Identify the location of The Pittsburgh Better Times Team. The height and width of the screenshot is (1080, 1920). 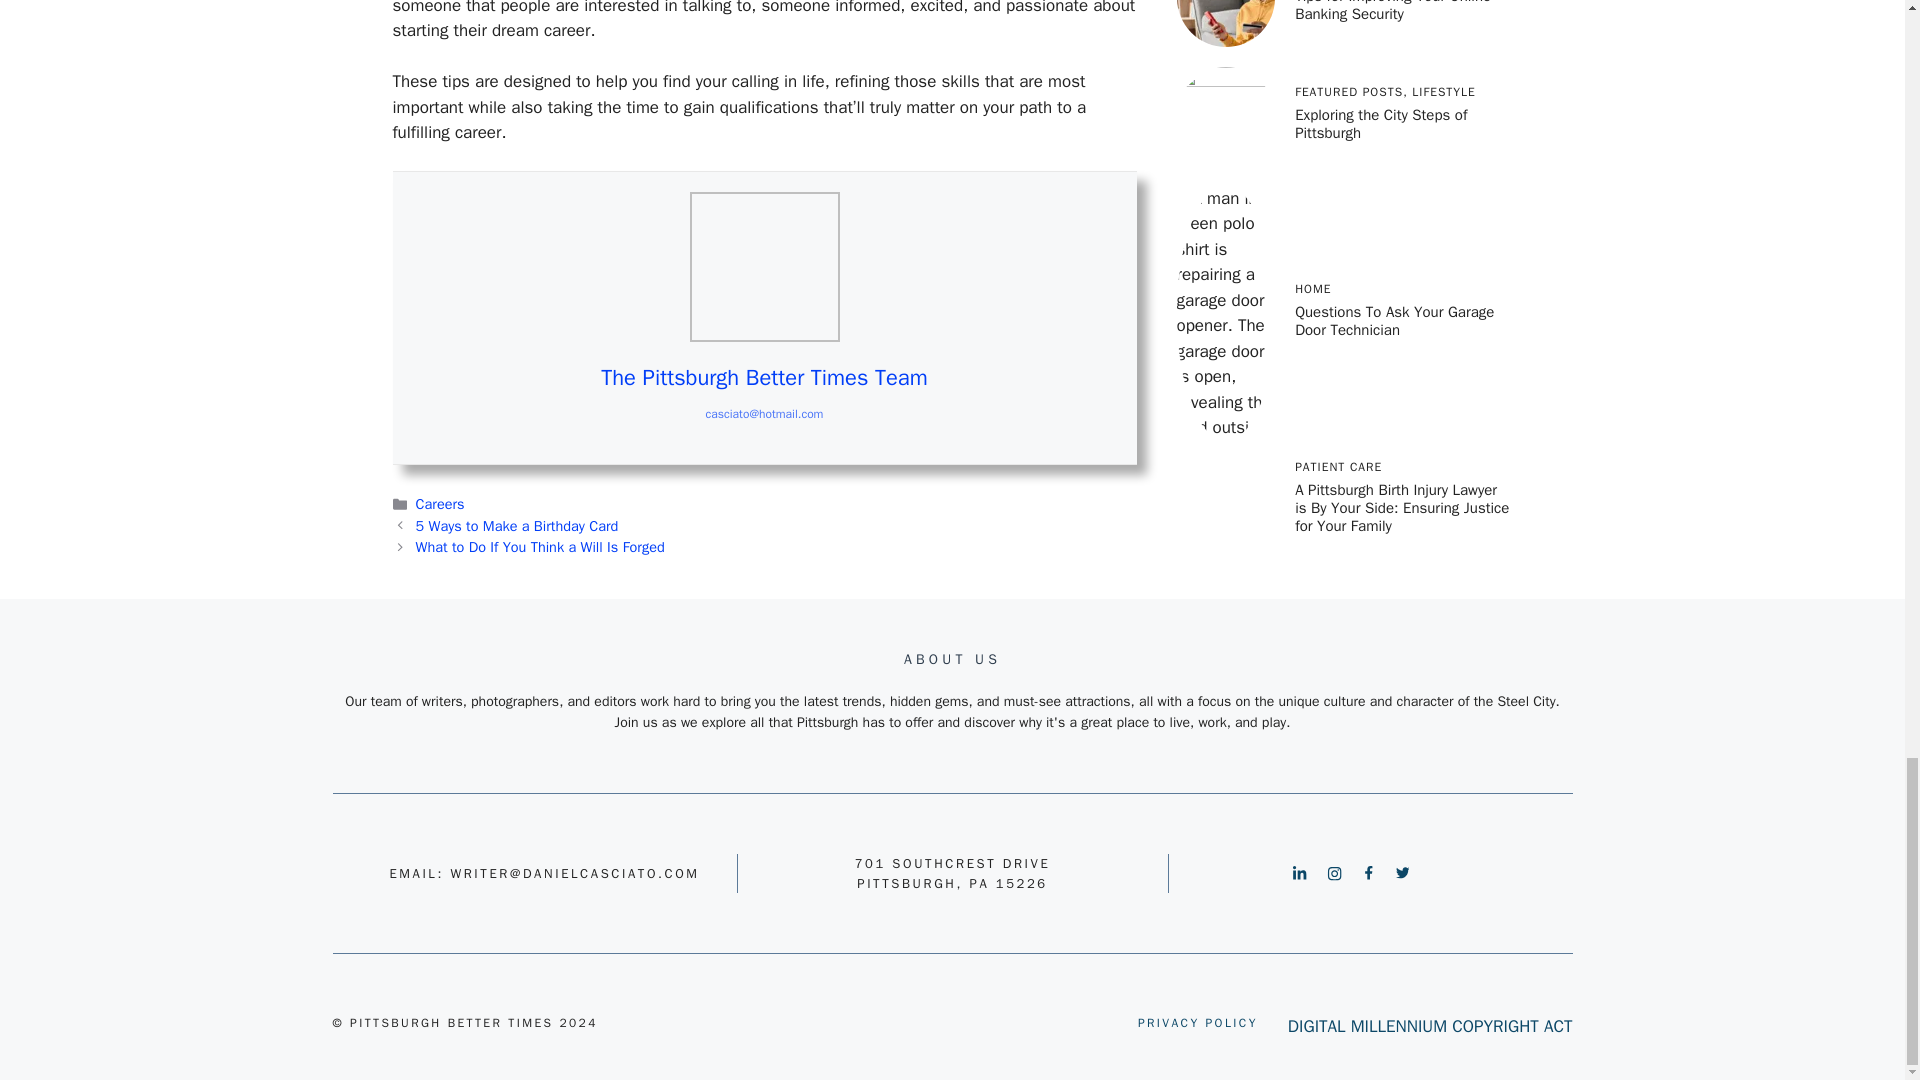
(764, 378).